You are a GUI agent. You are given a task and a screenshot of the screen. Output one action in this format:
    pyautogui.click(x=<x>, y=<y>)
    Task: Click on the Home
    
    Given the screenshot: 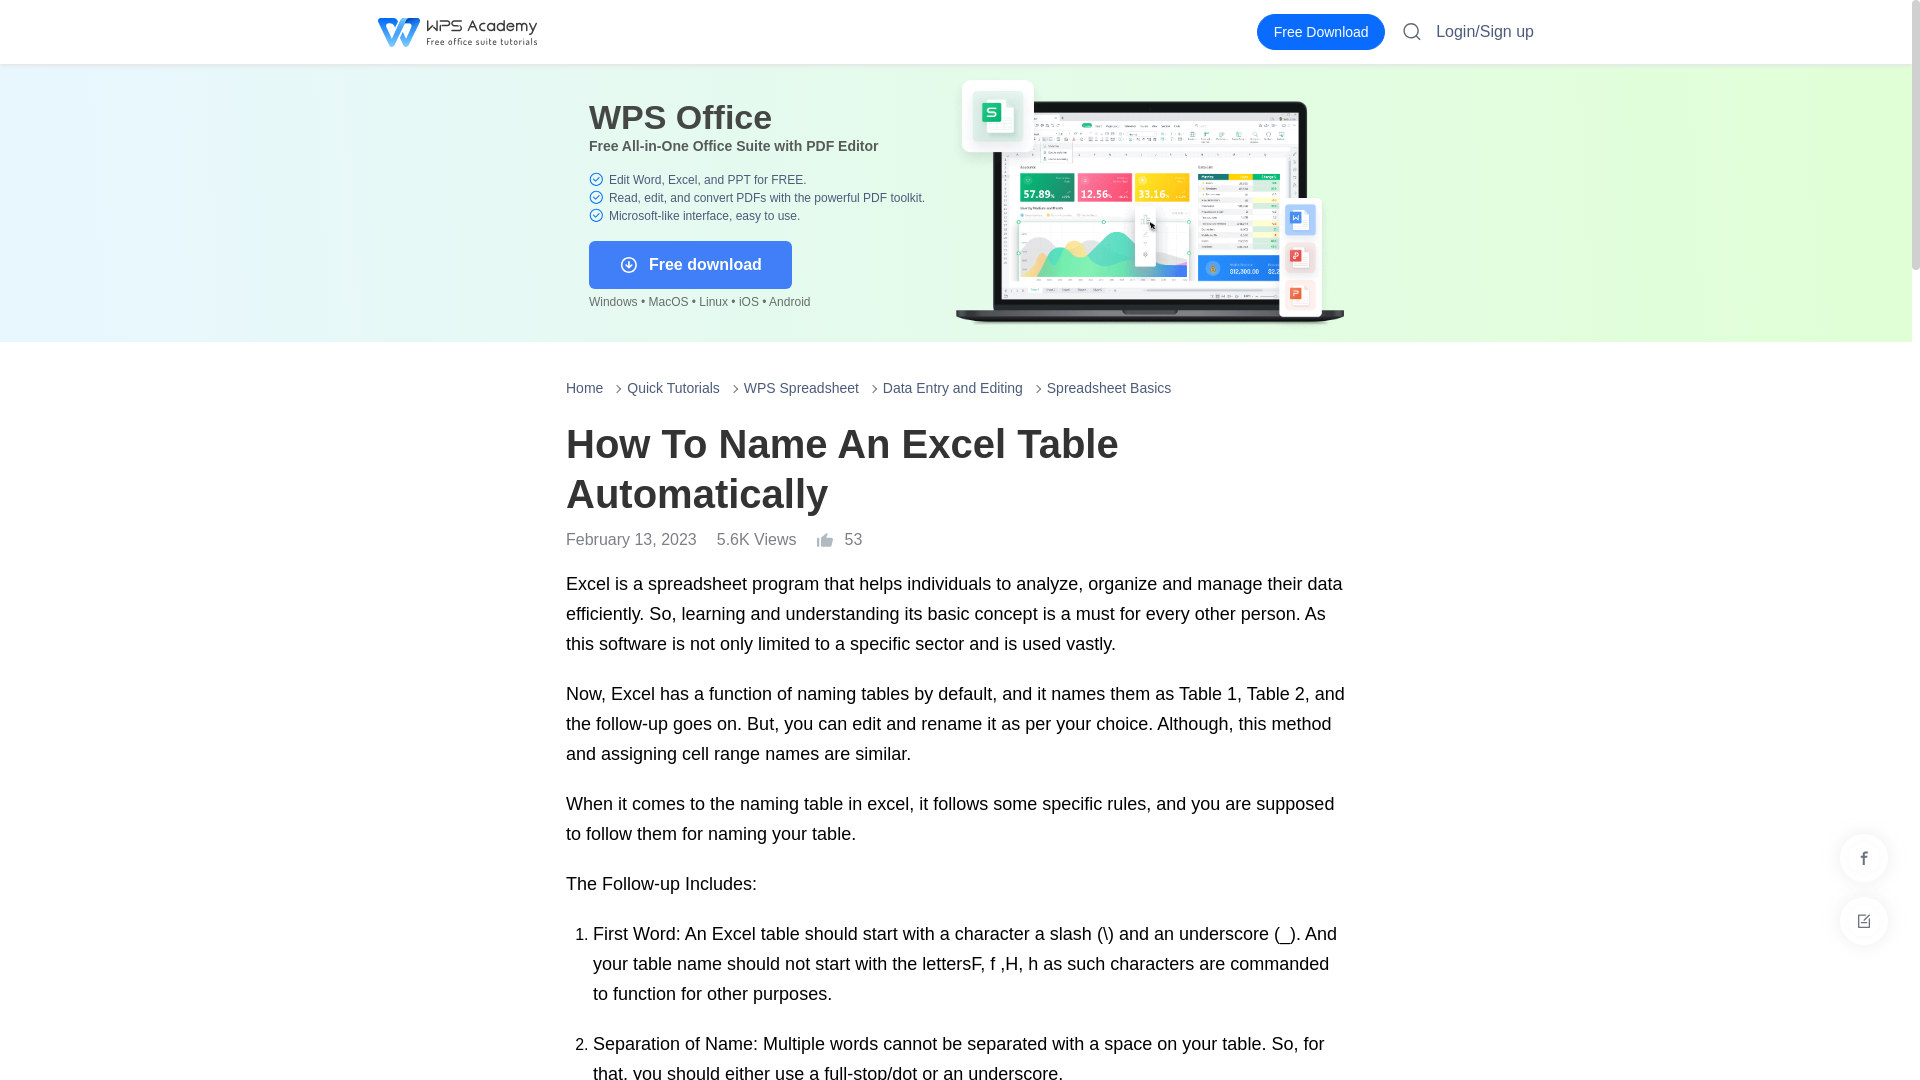 What is the action you would take?
    pyautogui.click(x=584, y=388)
    